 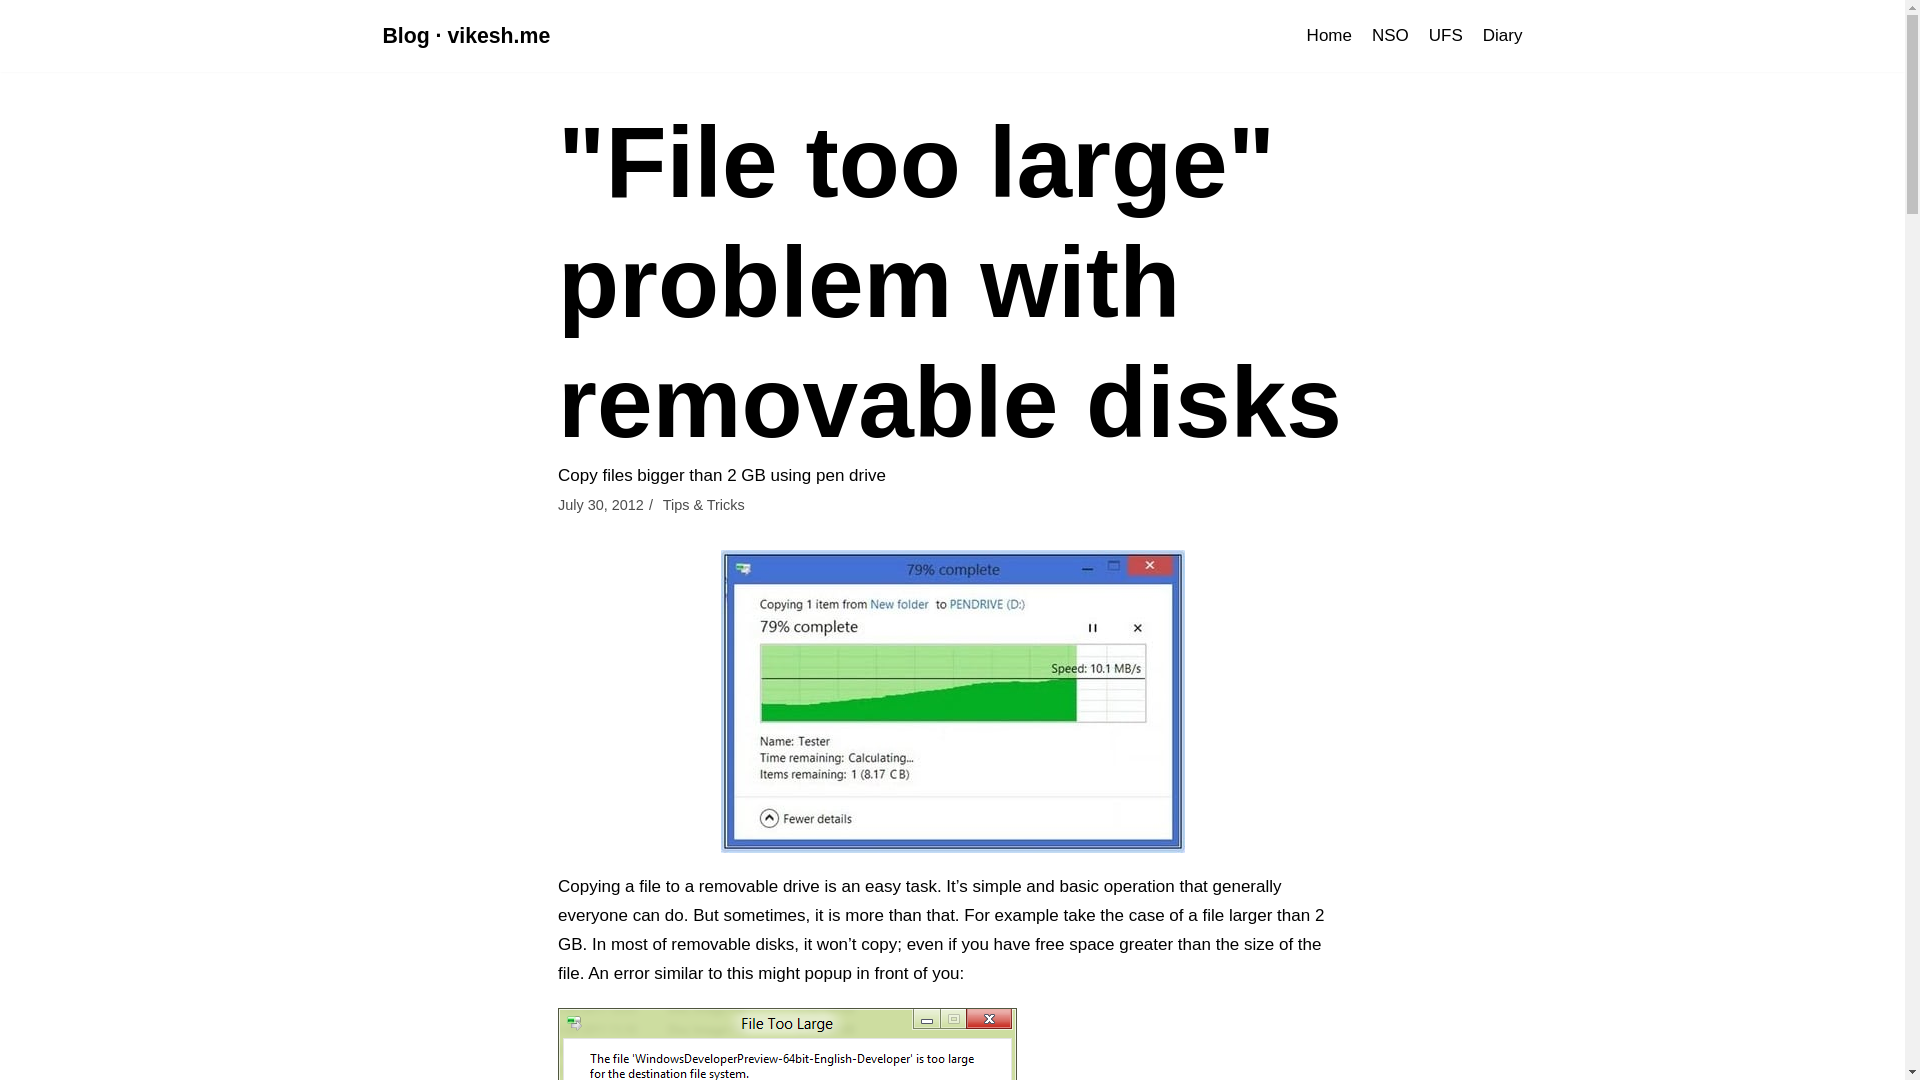 What do you see at coordinates (1329, 34) in the screenshot?
I see `Home` at bounding box center [1329, 34].